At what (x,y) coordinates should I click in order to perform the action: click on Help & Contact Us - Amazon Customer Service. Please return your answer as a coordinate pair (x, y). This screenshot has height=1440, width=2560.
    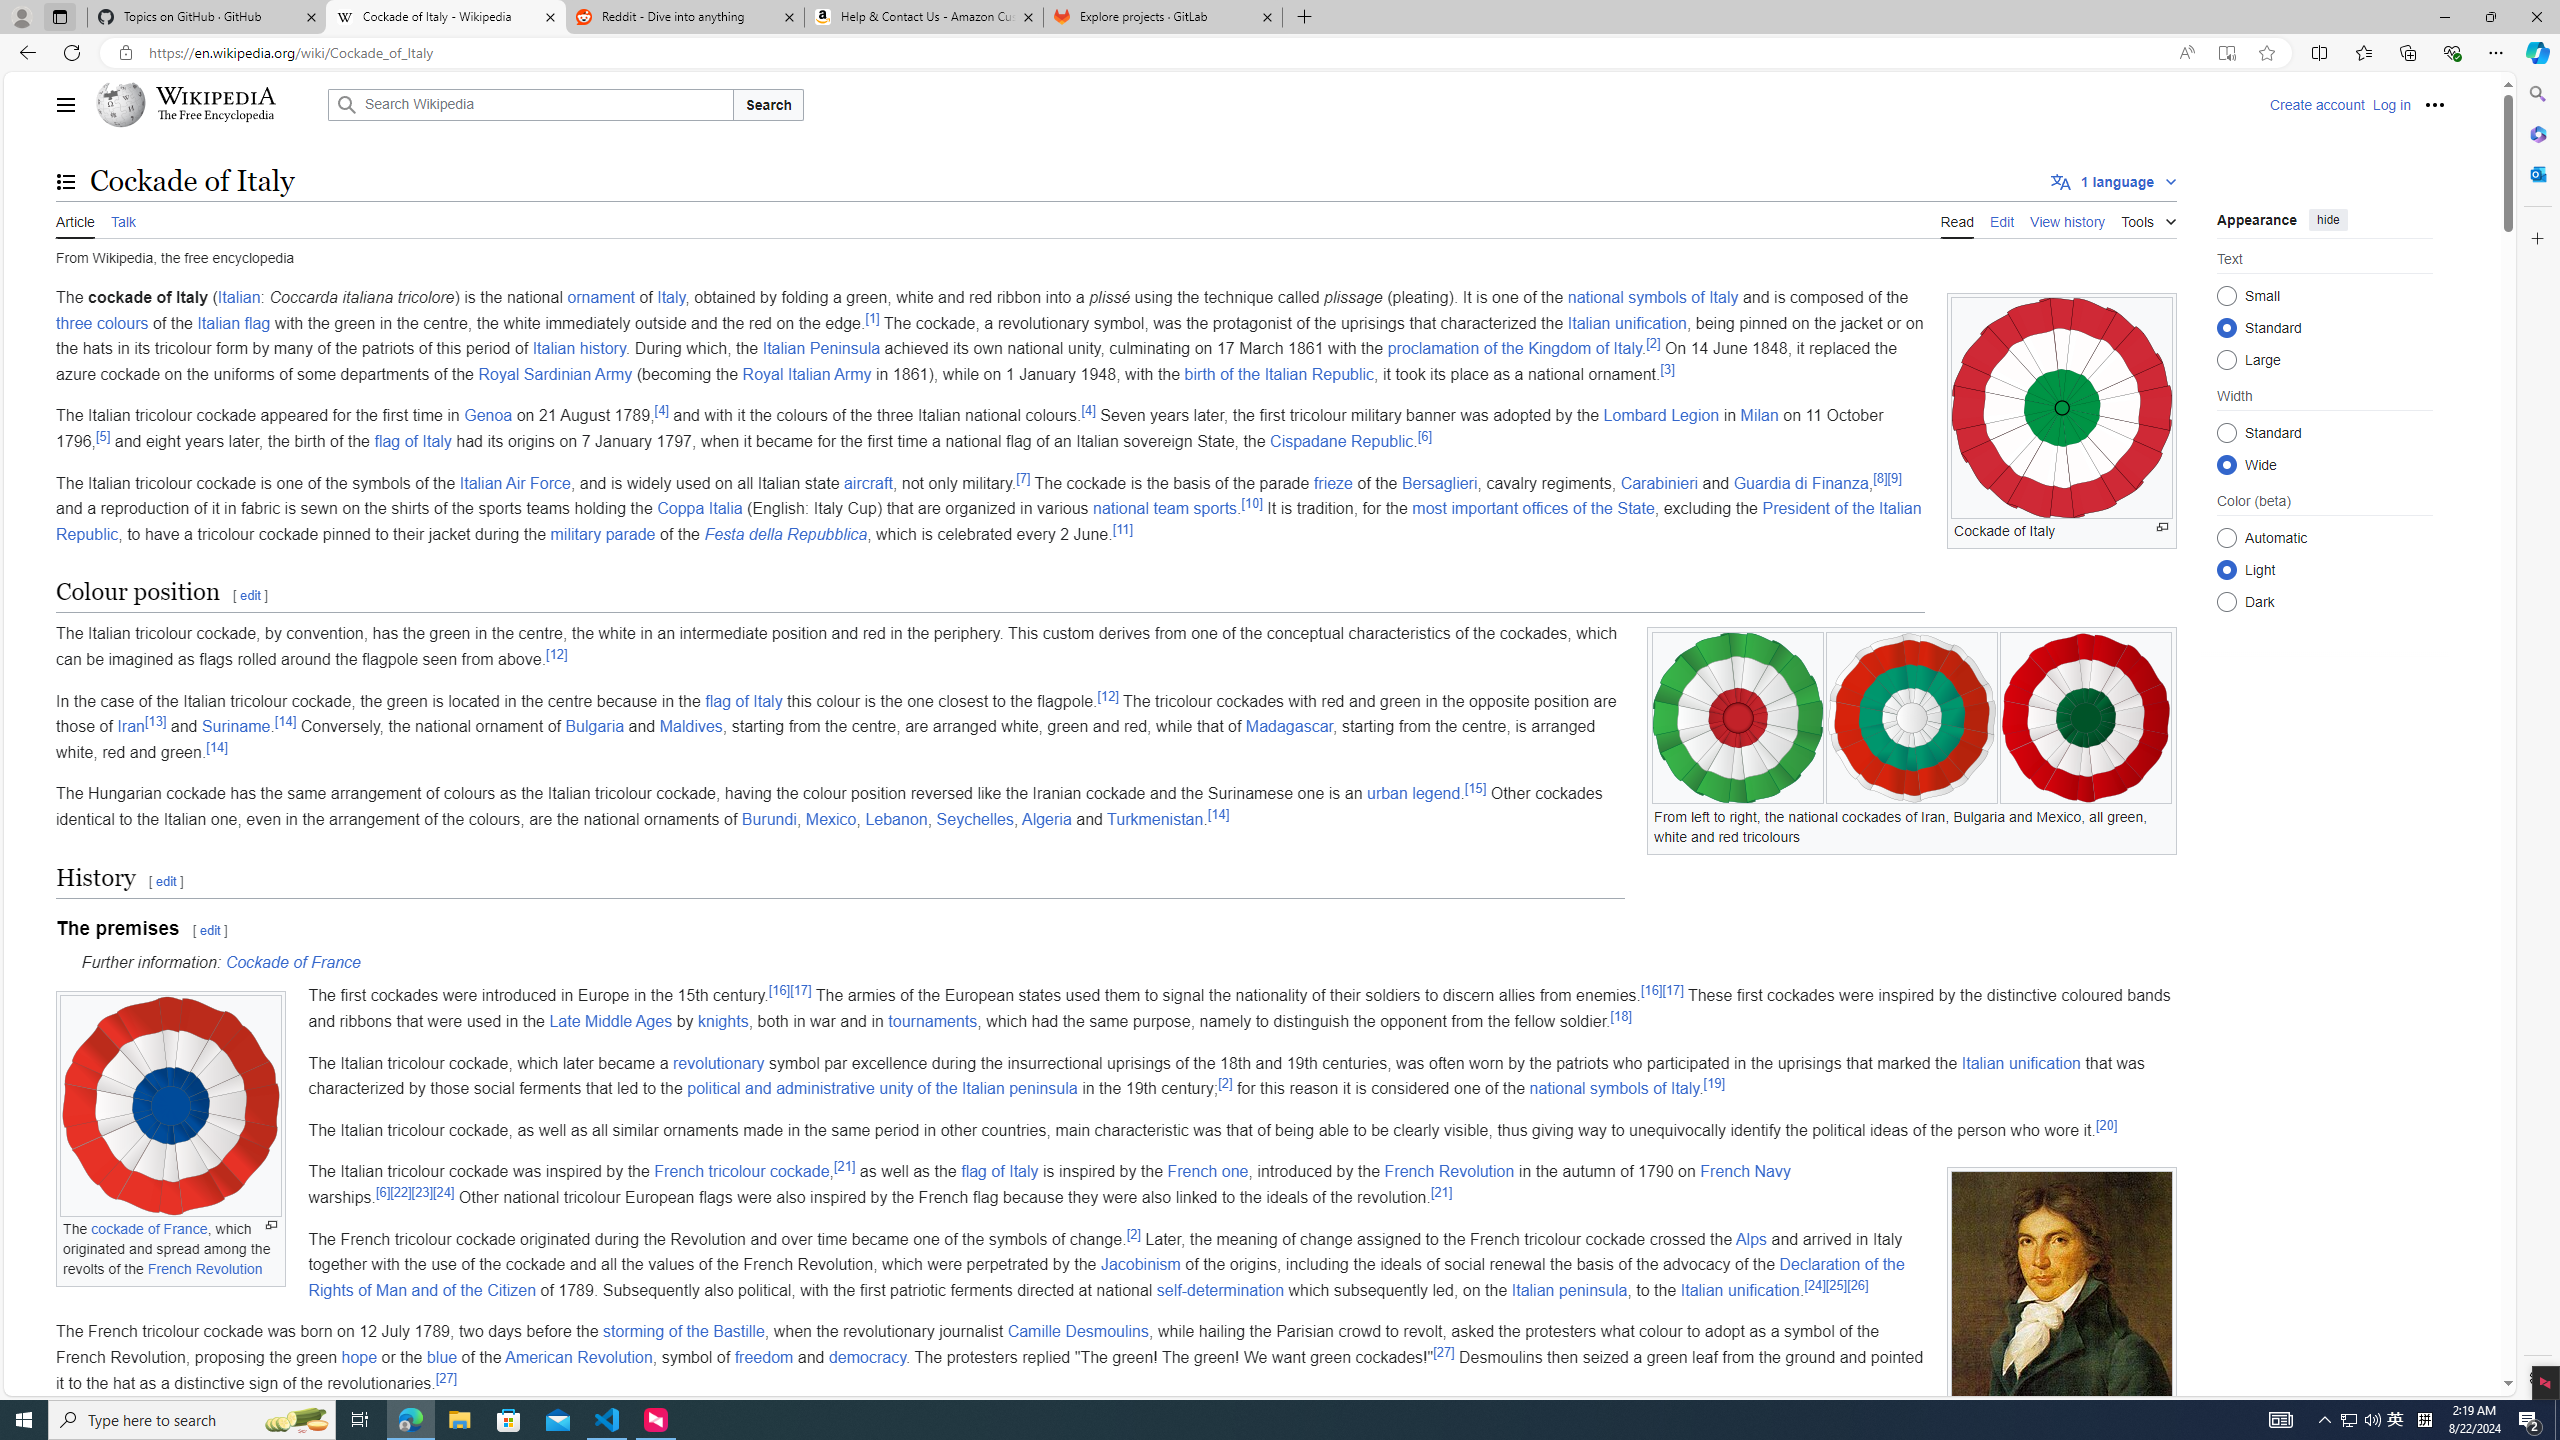
    Looking at the image, I should click on (924, 17).